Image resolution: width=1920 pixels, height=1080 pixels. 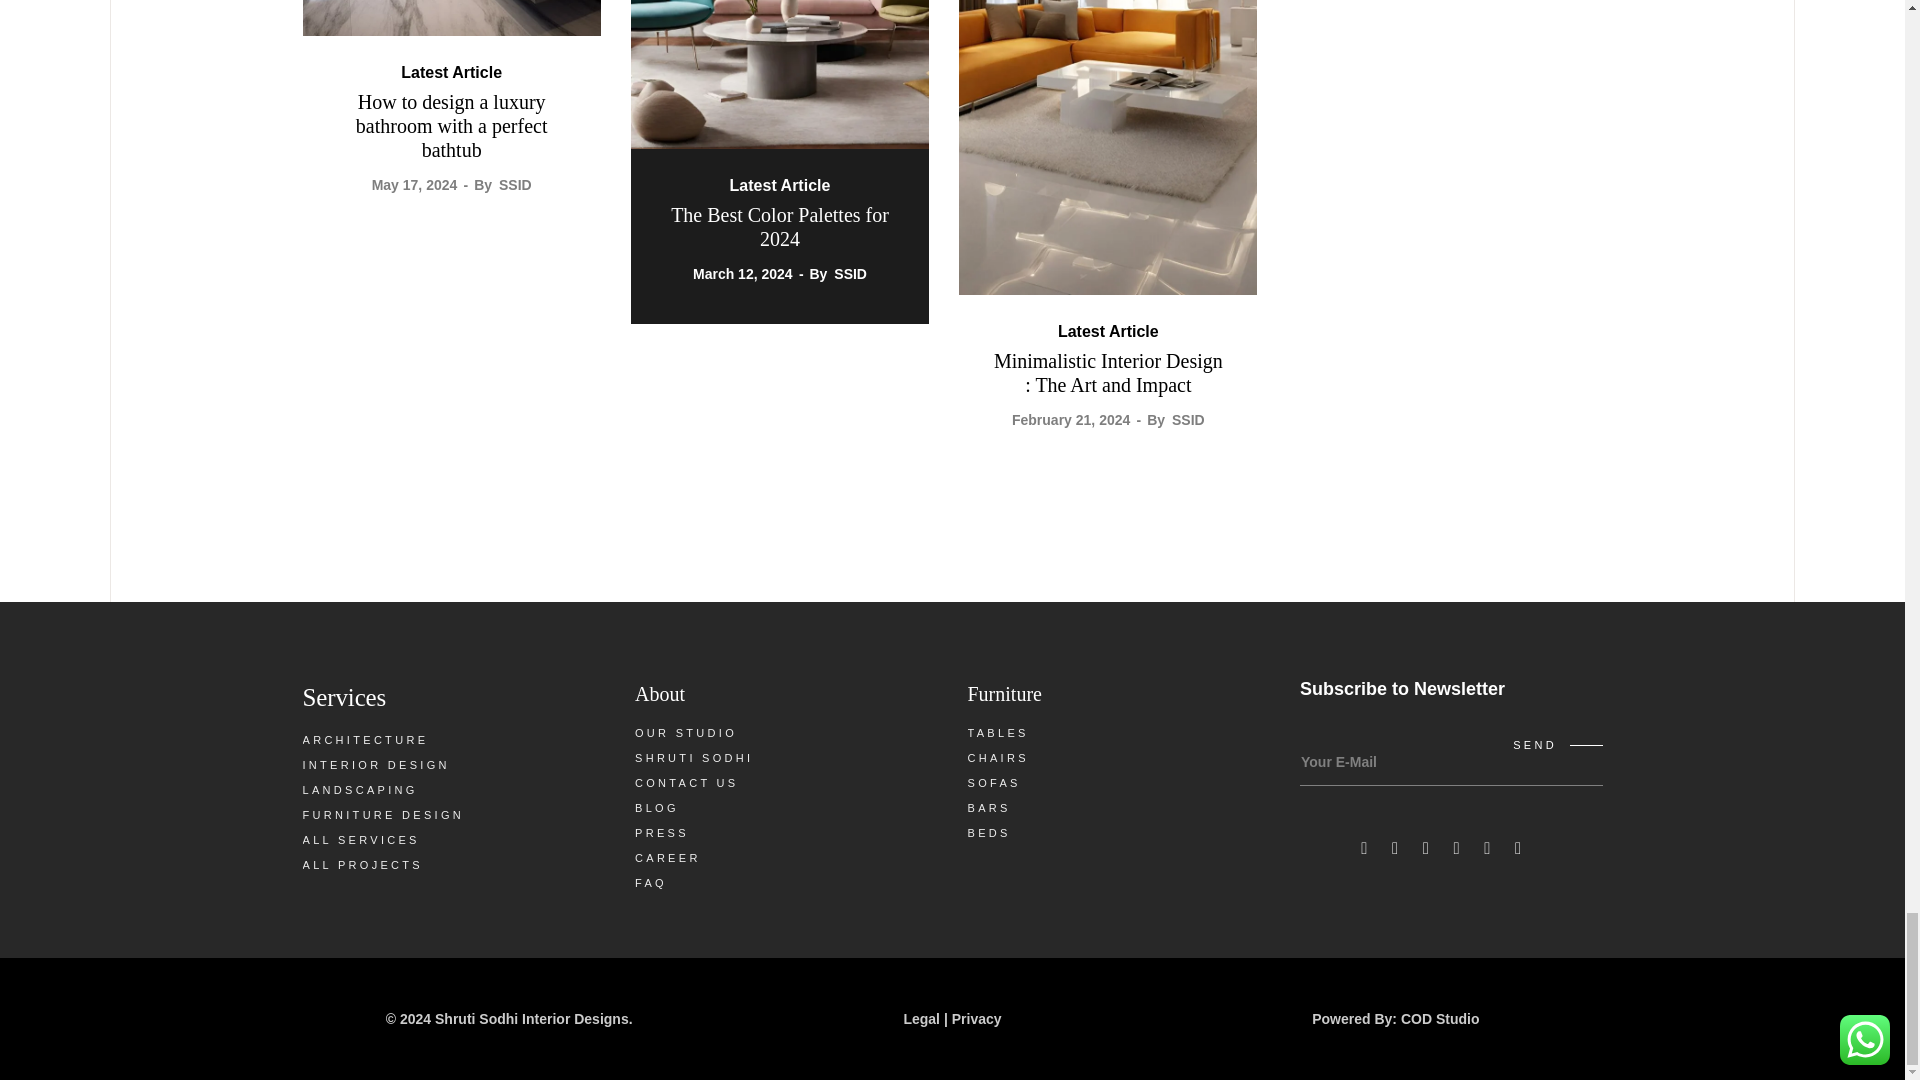 I want to click on How to design a luxury bathroom with a perfect bathtub, so click(x=450, y=18).